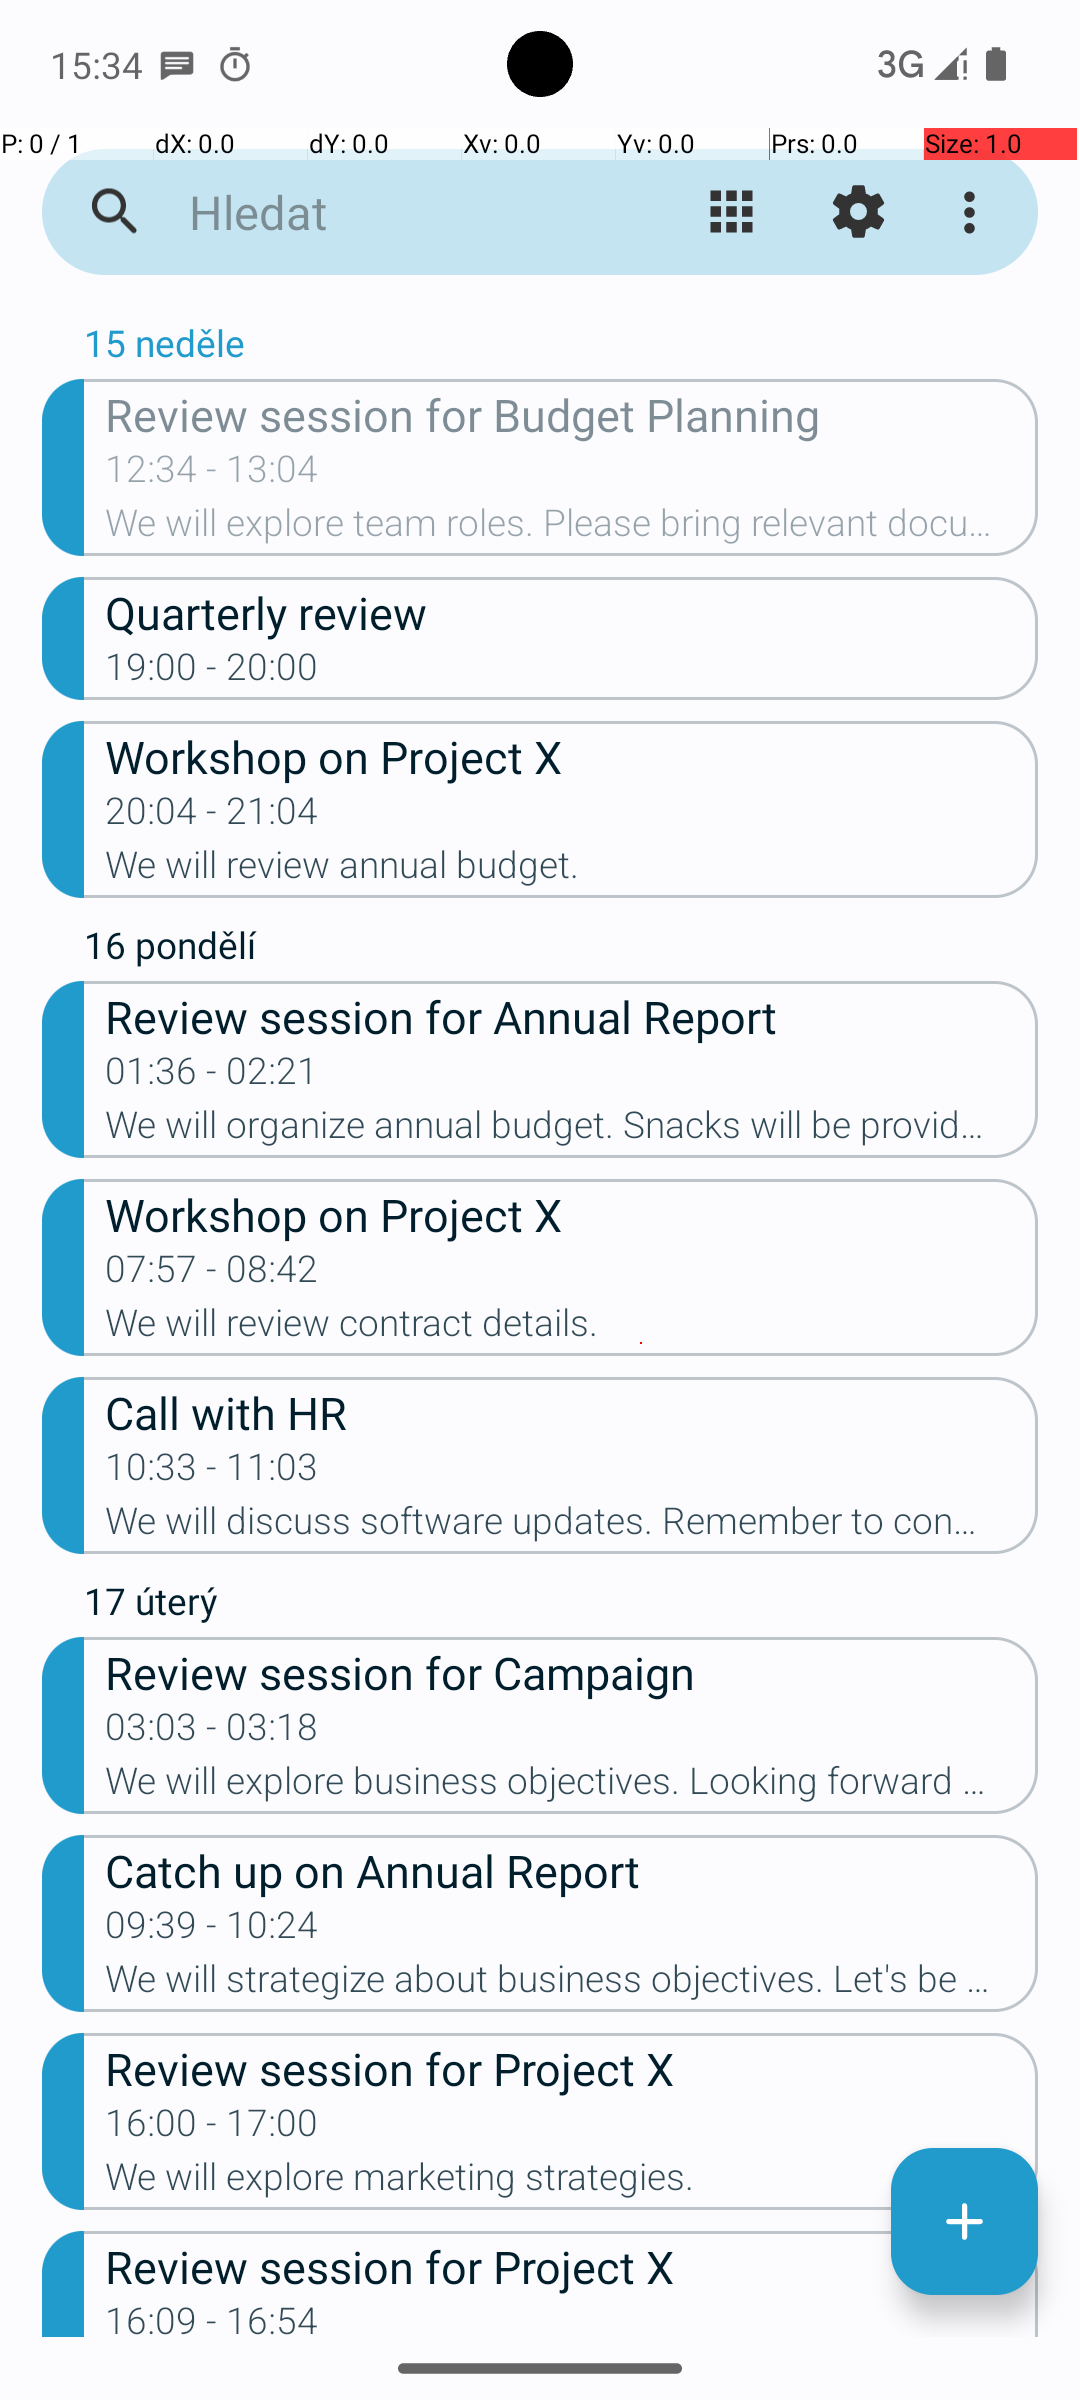 This screenshot has width=1080, height=2400. What do you see at coordinates (572, 1786) in the screenshot?
I see `We will explore business objectives. Looking forward to productive discussions.` at bounding box center [572, 1786].